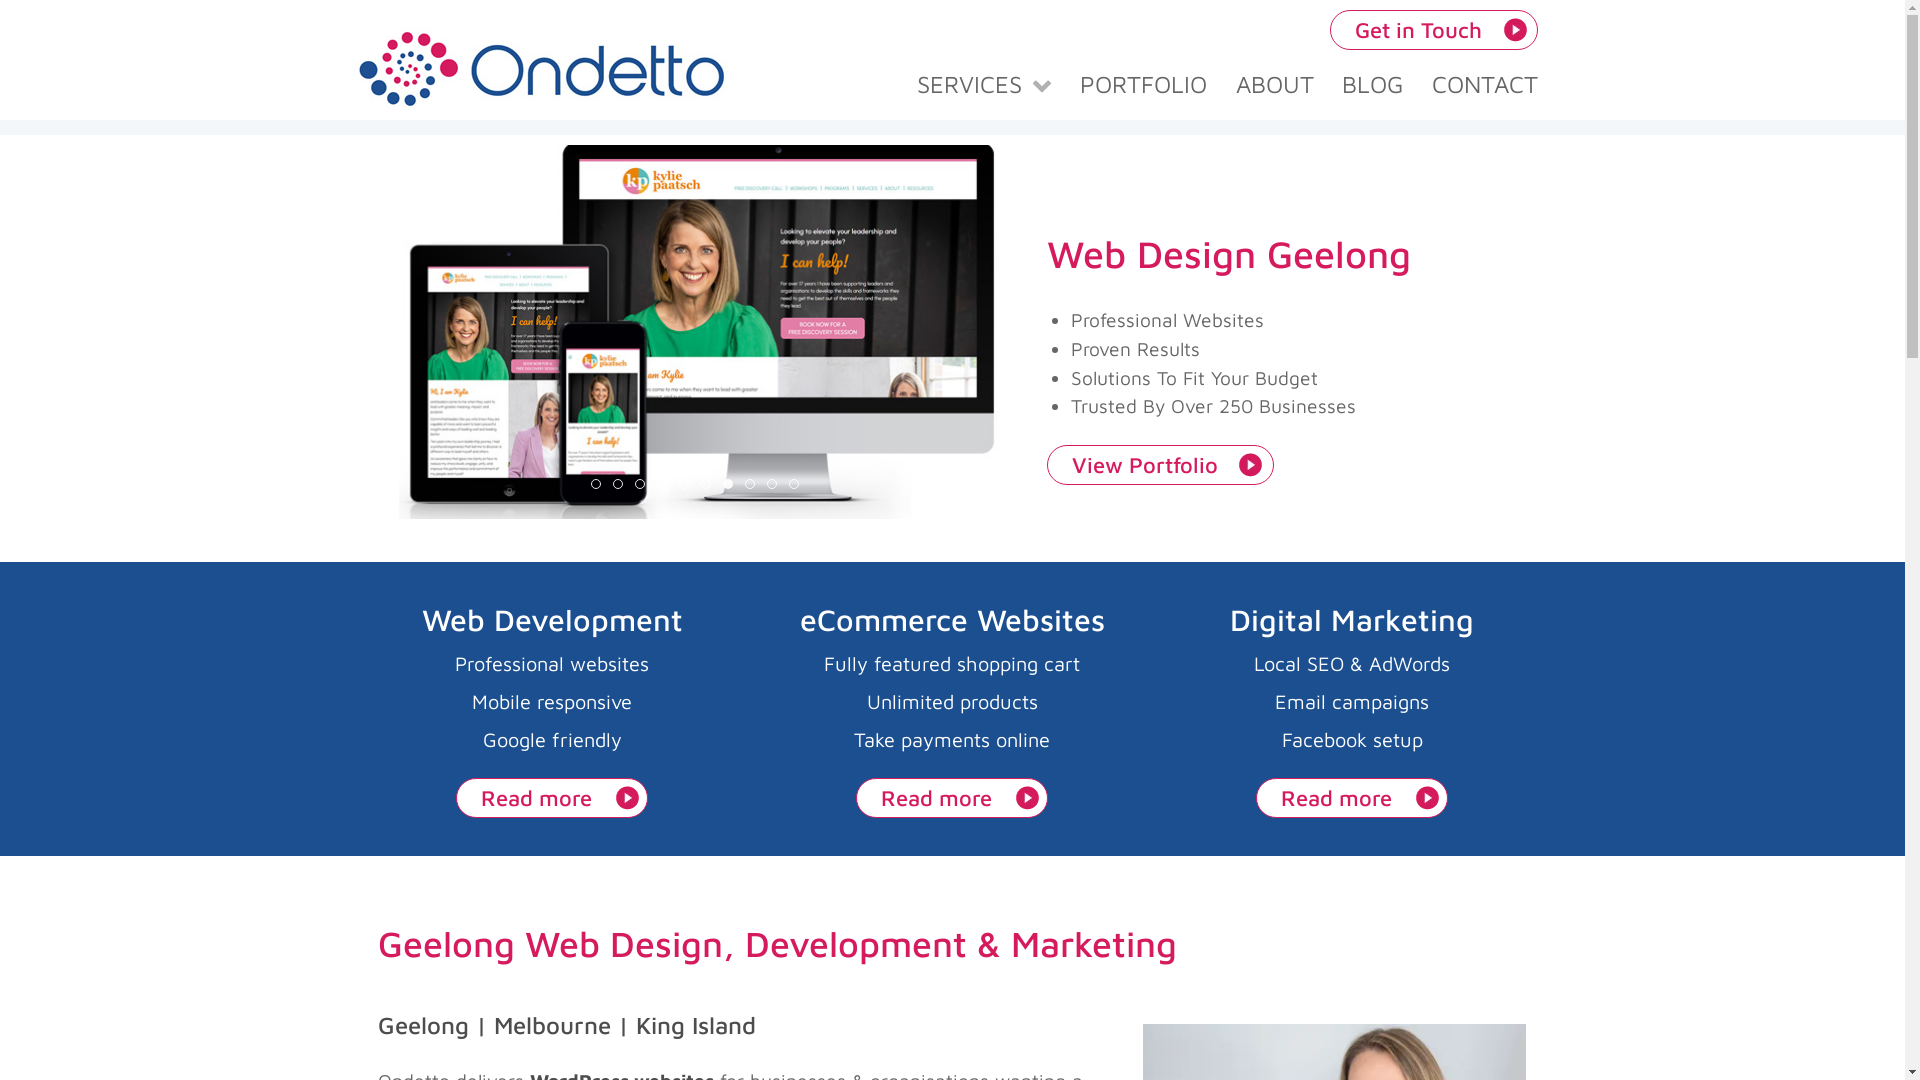 The width and height of the screenshot is (1920, 1080). Describe the element at coordinates (705, 483) in the screenshot. I see `King Island Council` at that location.